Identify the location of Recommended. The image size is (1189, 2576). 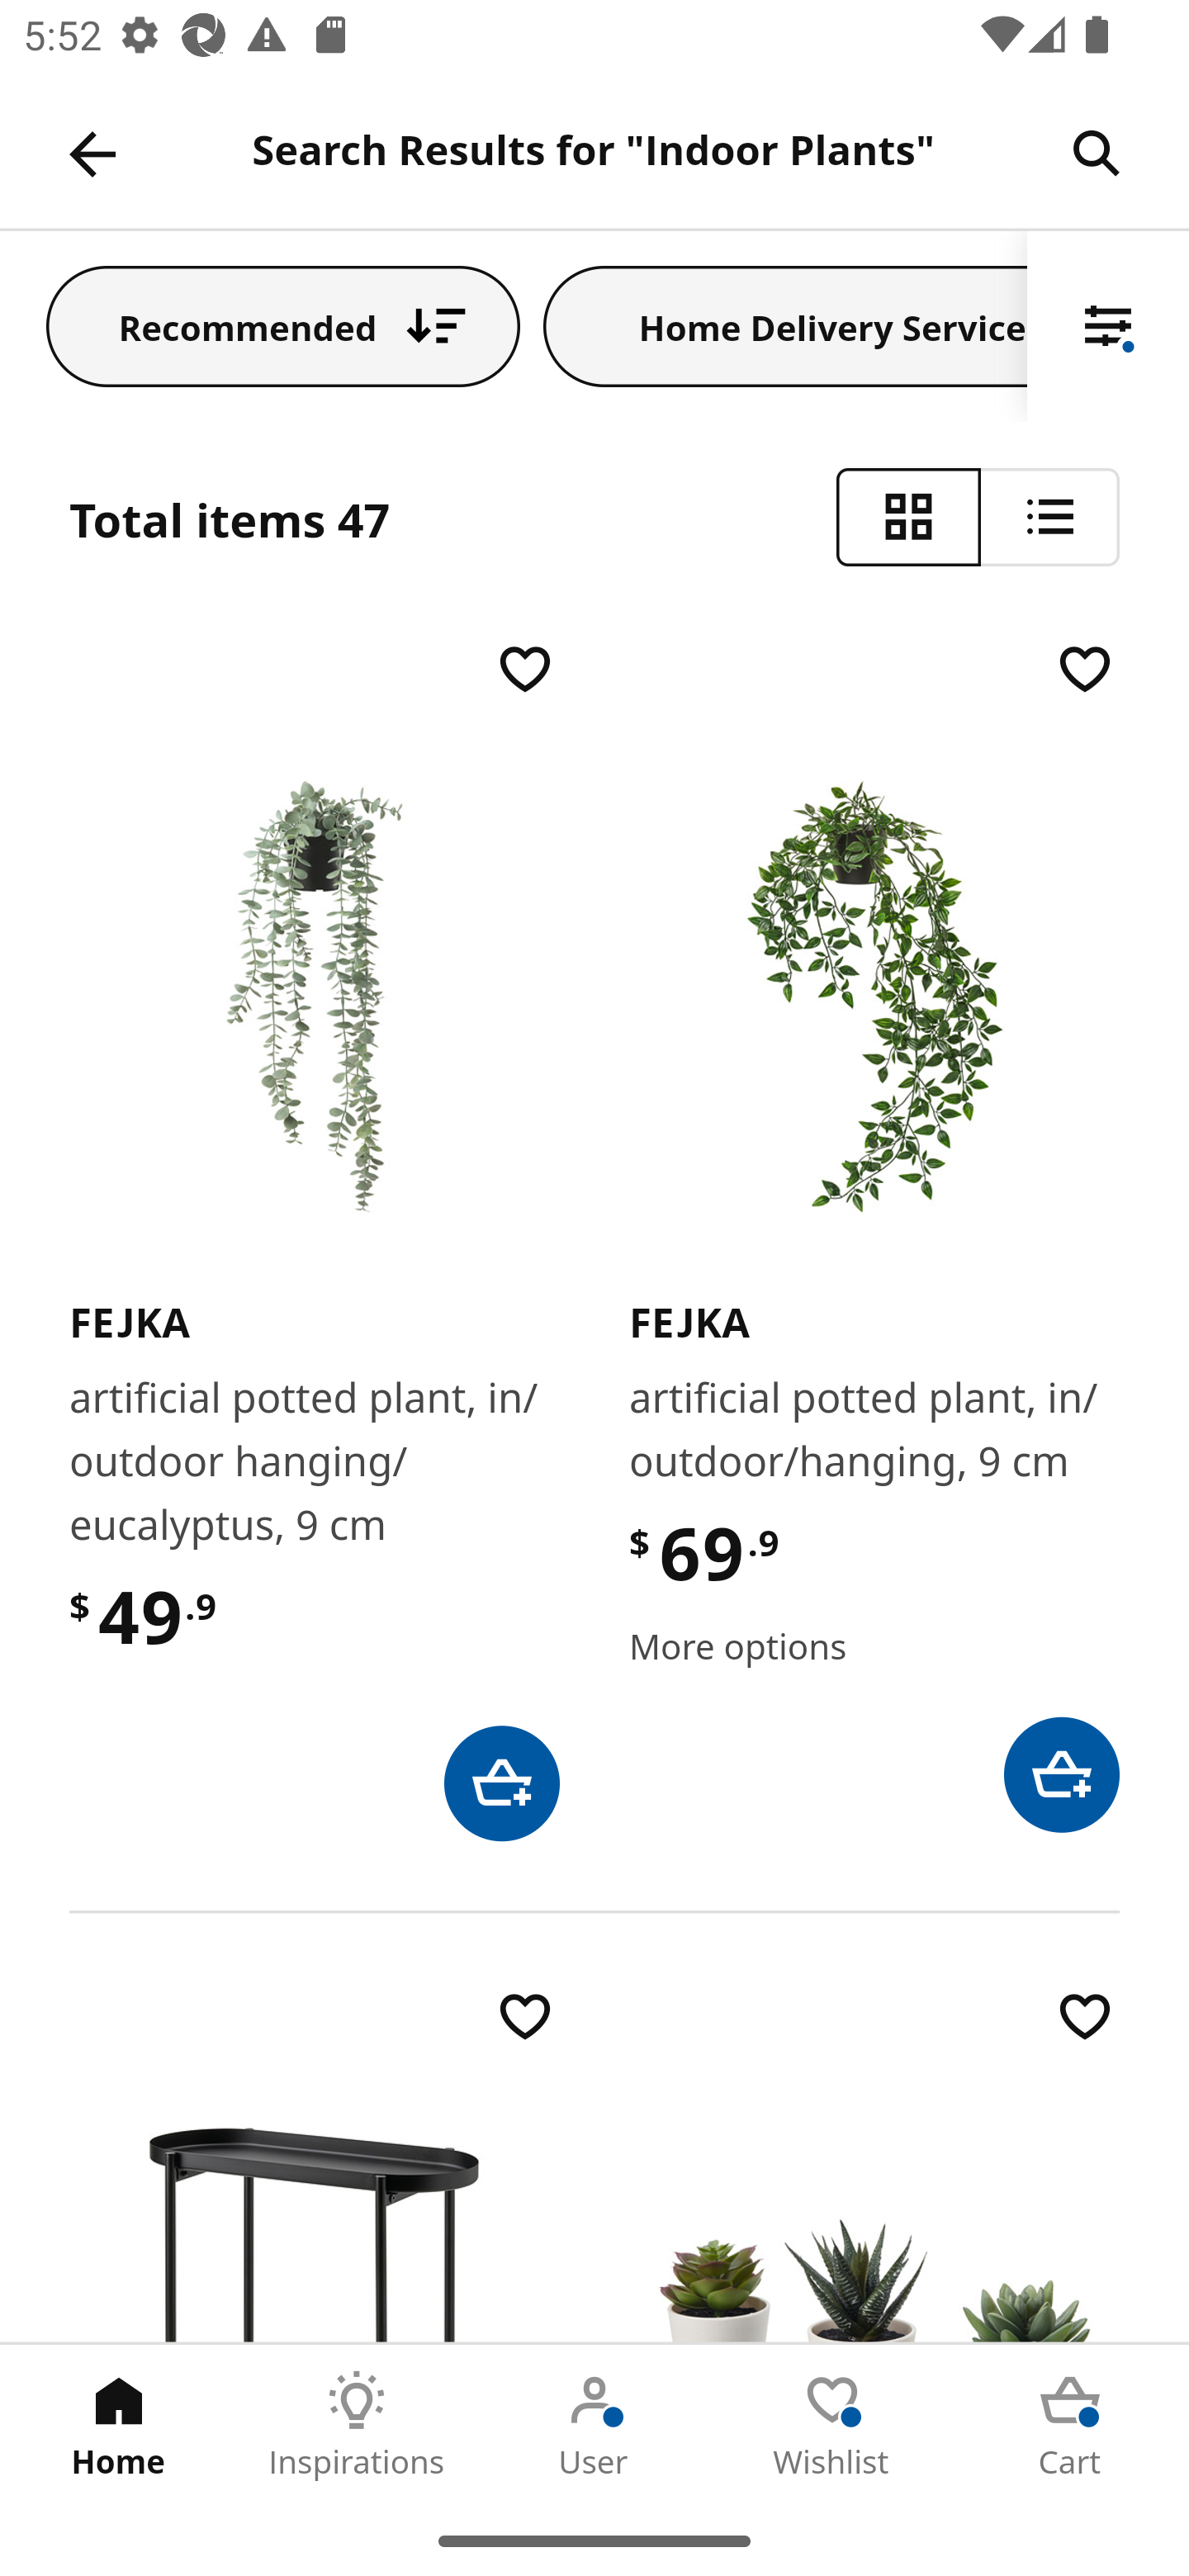
(283, 325).